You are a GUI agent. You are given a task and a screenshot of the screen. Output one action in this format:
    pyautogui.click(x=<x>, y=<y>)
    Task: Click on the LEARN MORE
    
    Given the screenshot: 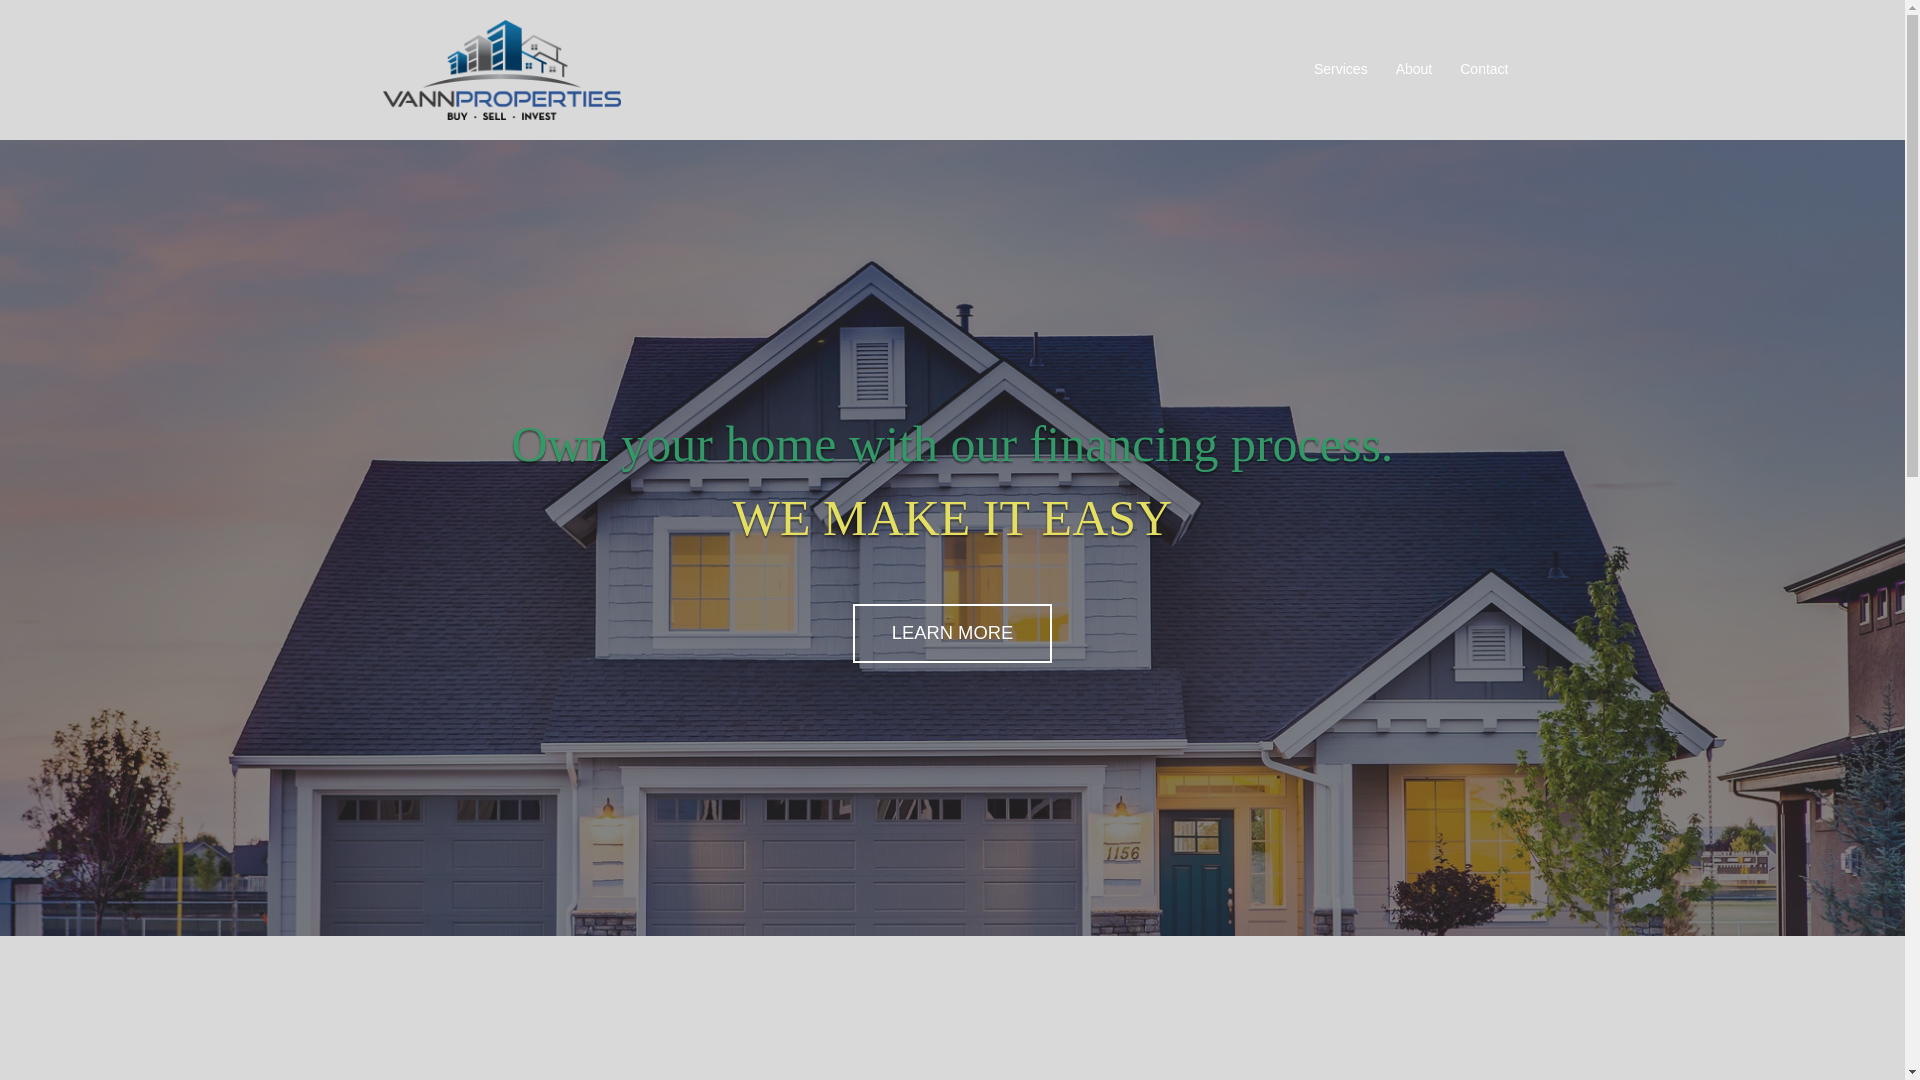 What is the action you would take?
    pyautogui.click(x=952, y=633)
    